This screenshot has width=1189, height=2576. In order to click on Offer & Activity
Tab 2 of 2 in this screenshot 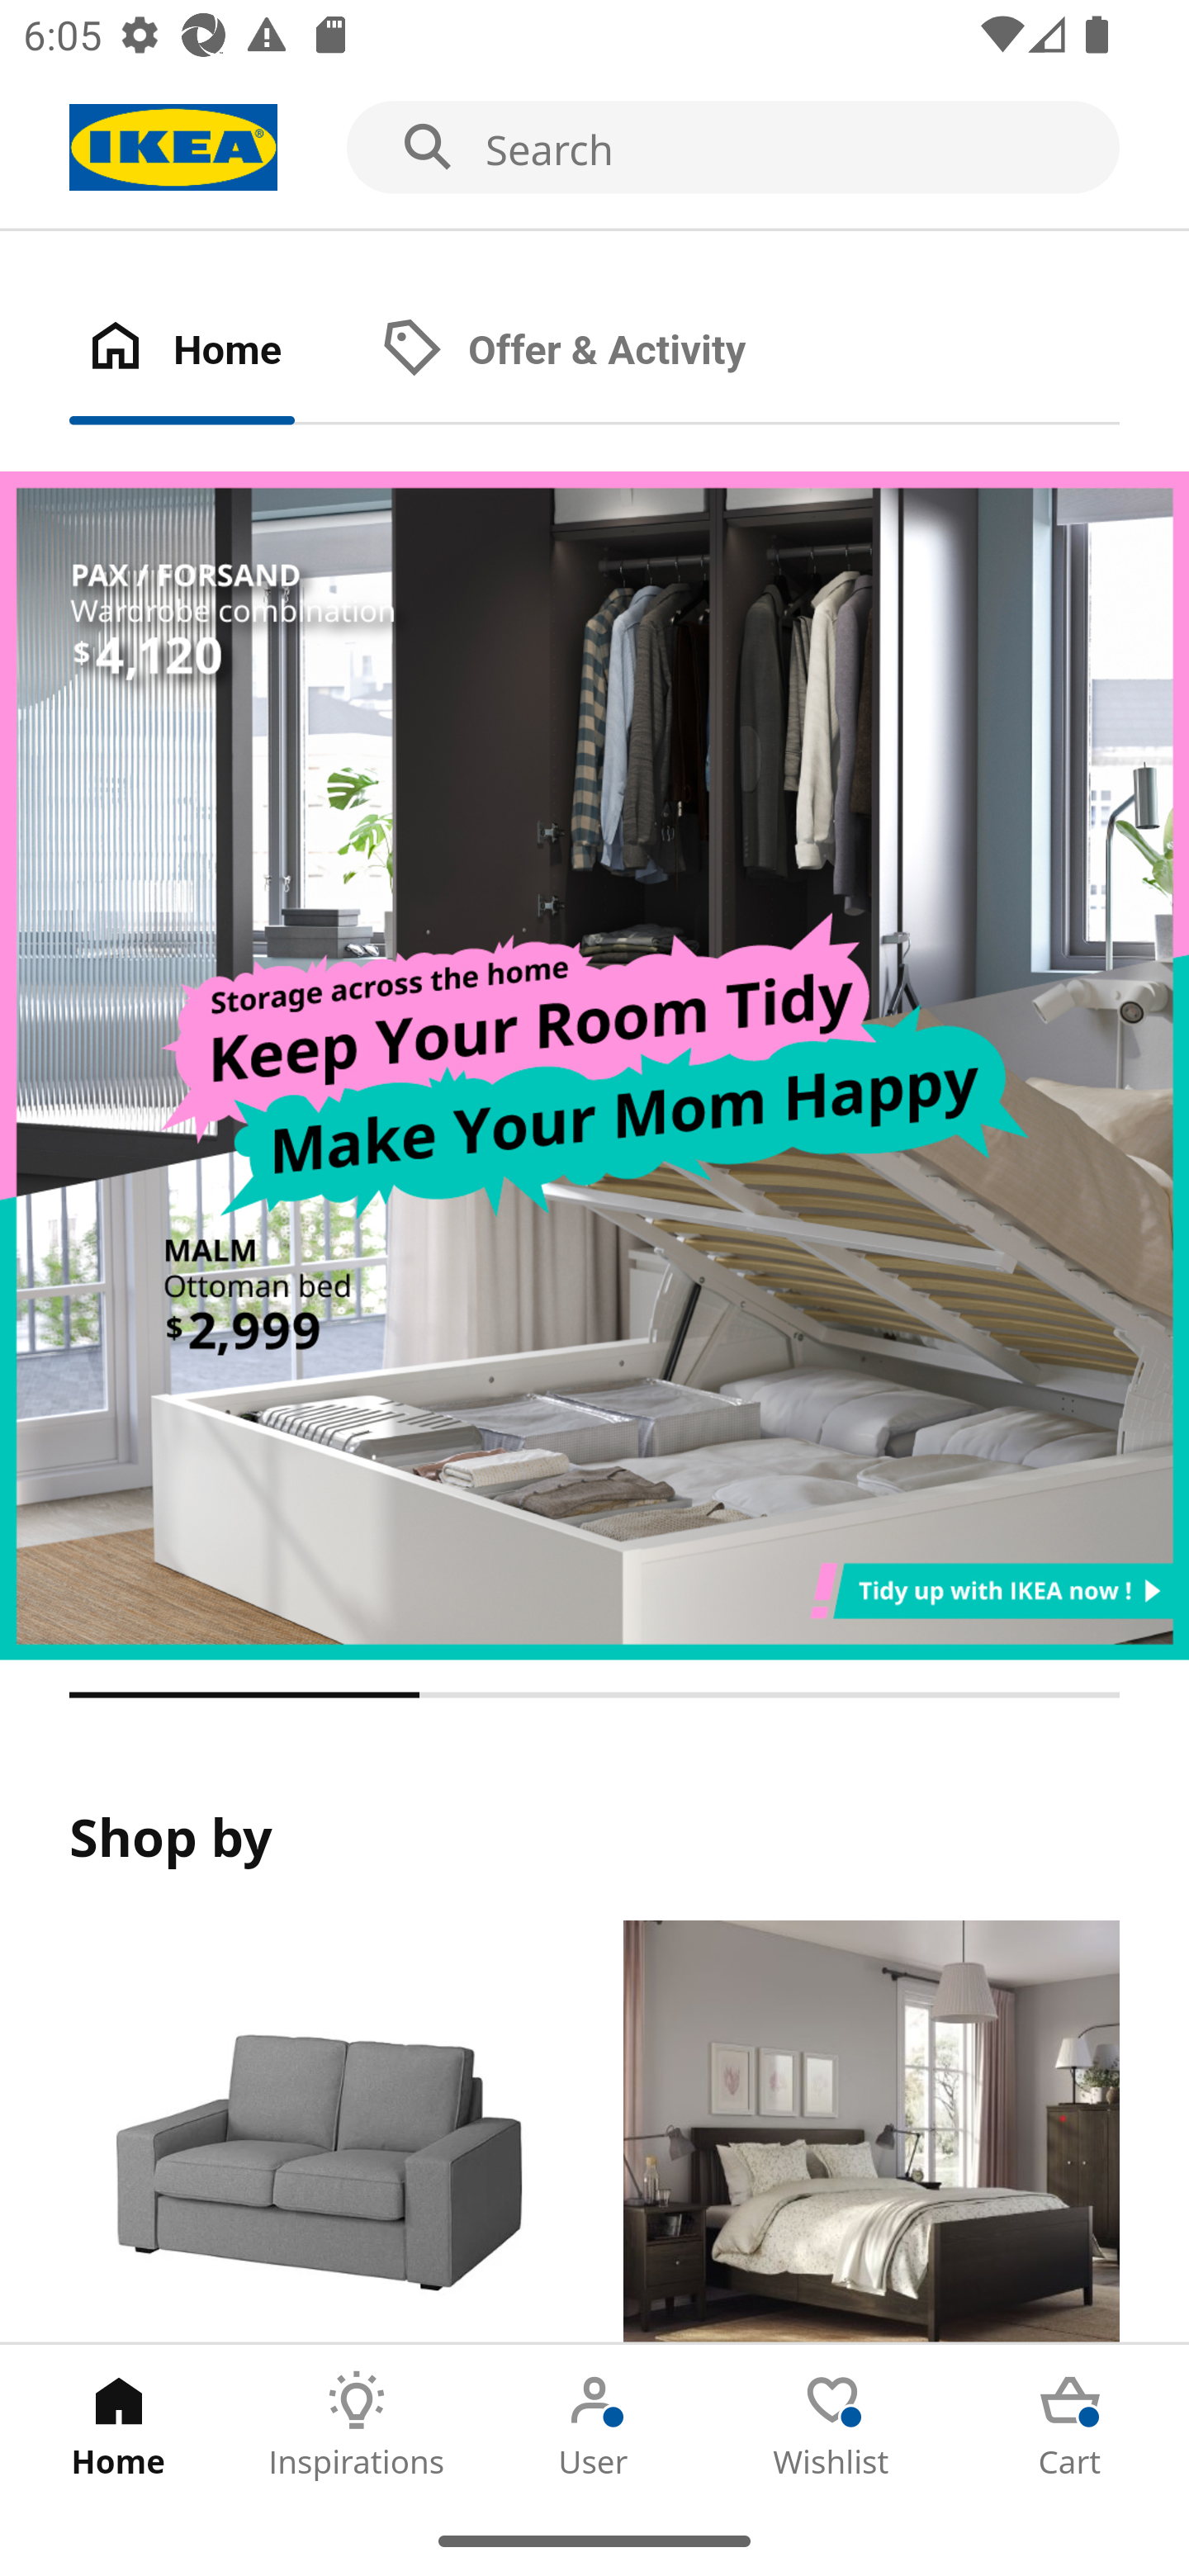, I will do `click(596, 351)`.